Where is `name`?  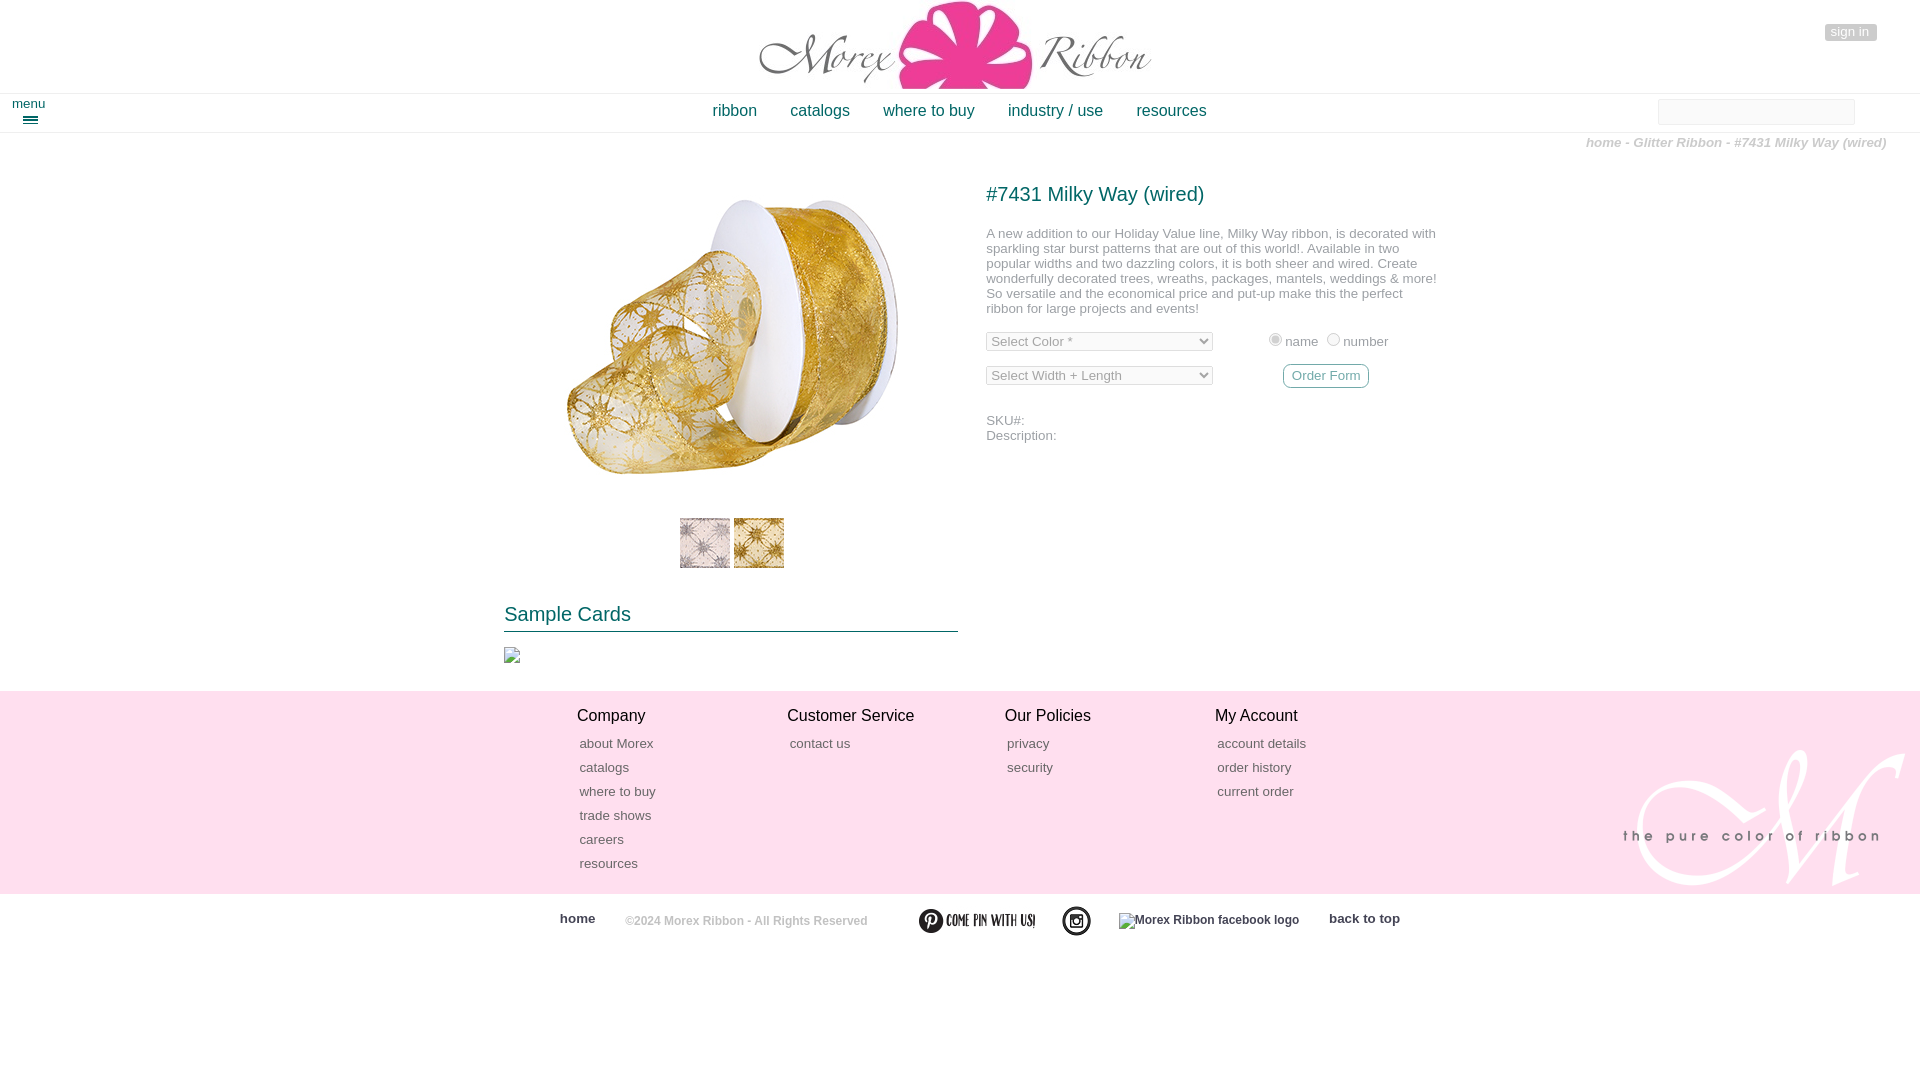
name is located at coordinates (1276, 338).